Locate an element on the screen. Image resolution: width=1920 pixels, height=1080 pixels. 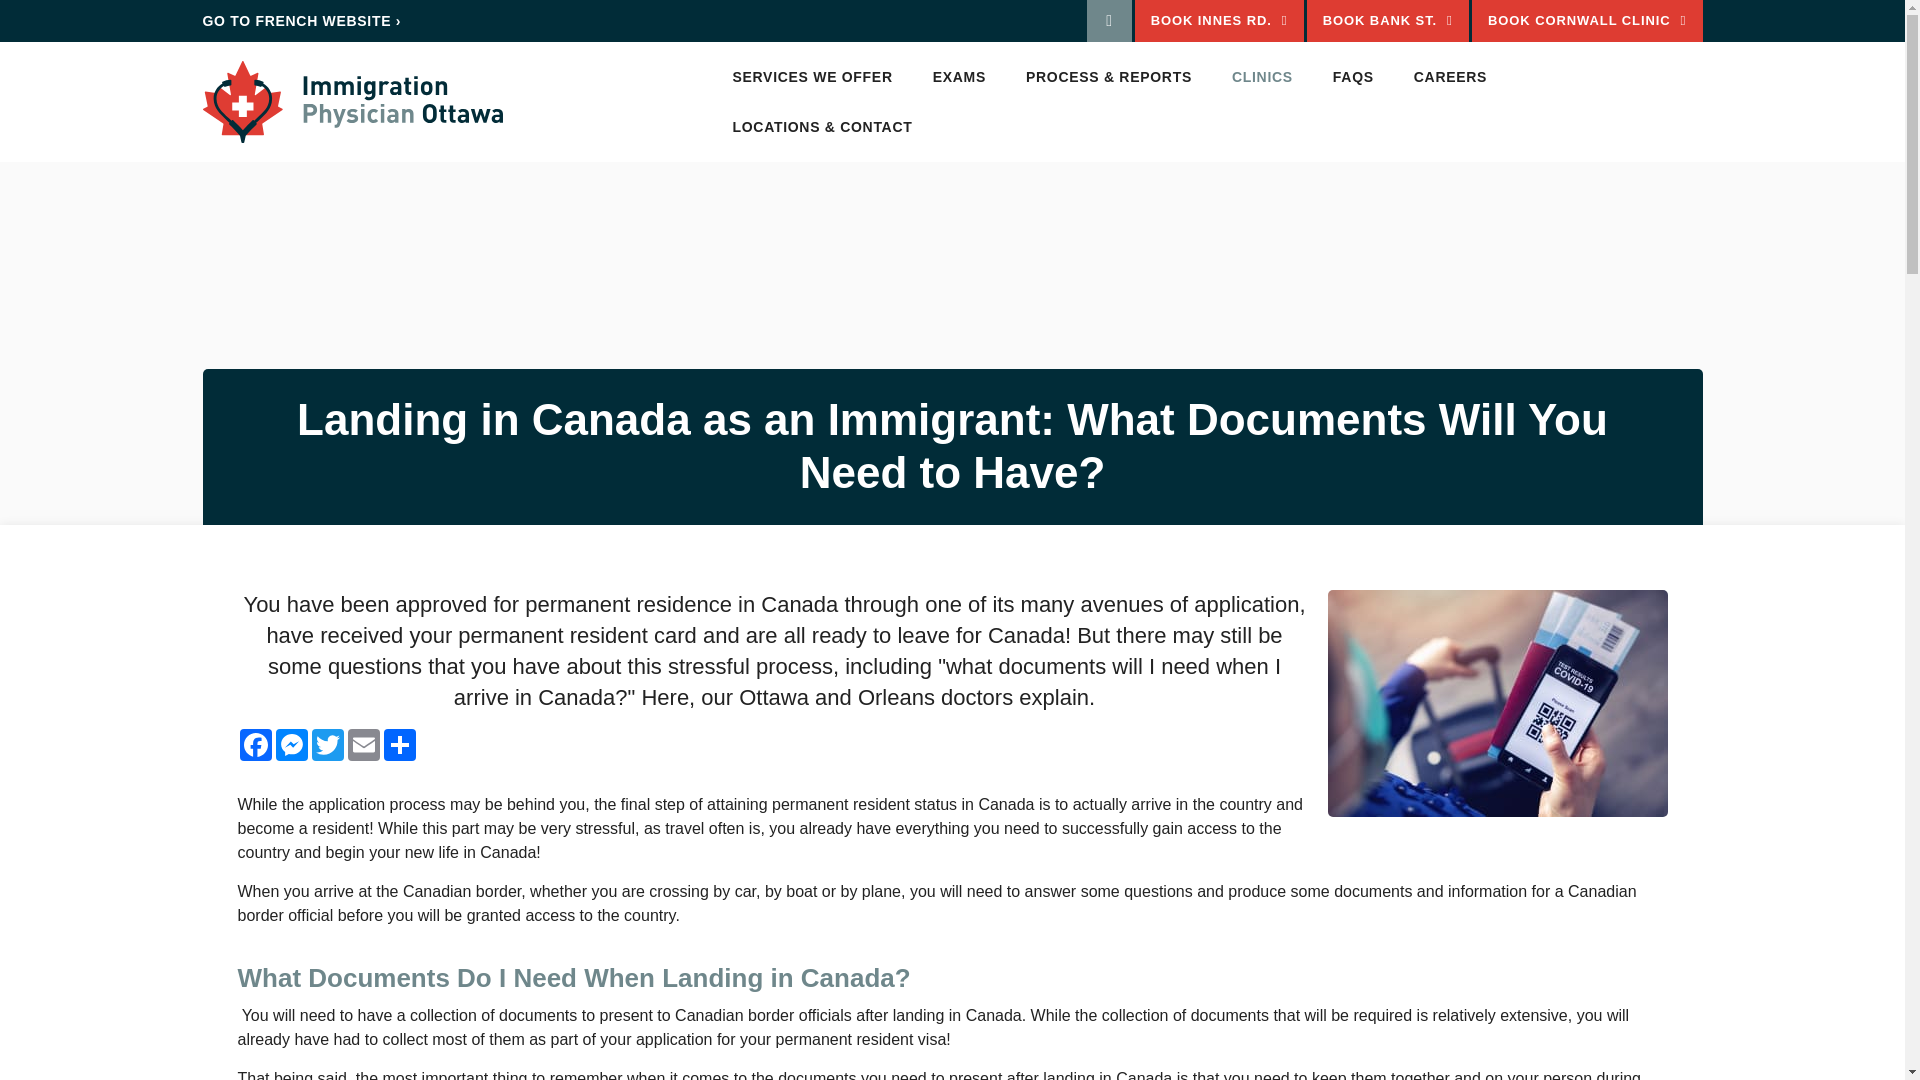
Immigration Medical Exams in Ottawa is located at coordinates (1108, 76).